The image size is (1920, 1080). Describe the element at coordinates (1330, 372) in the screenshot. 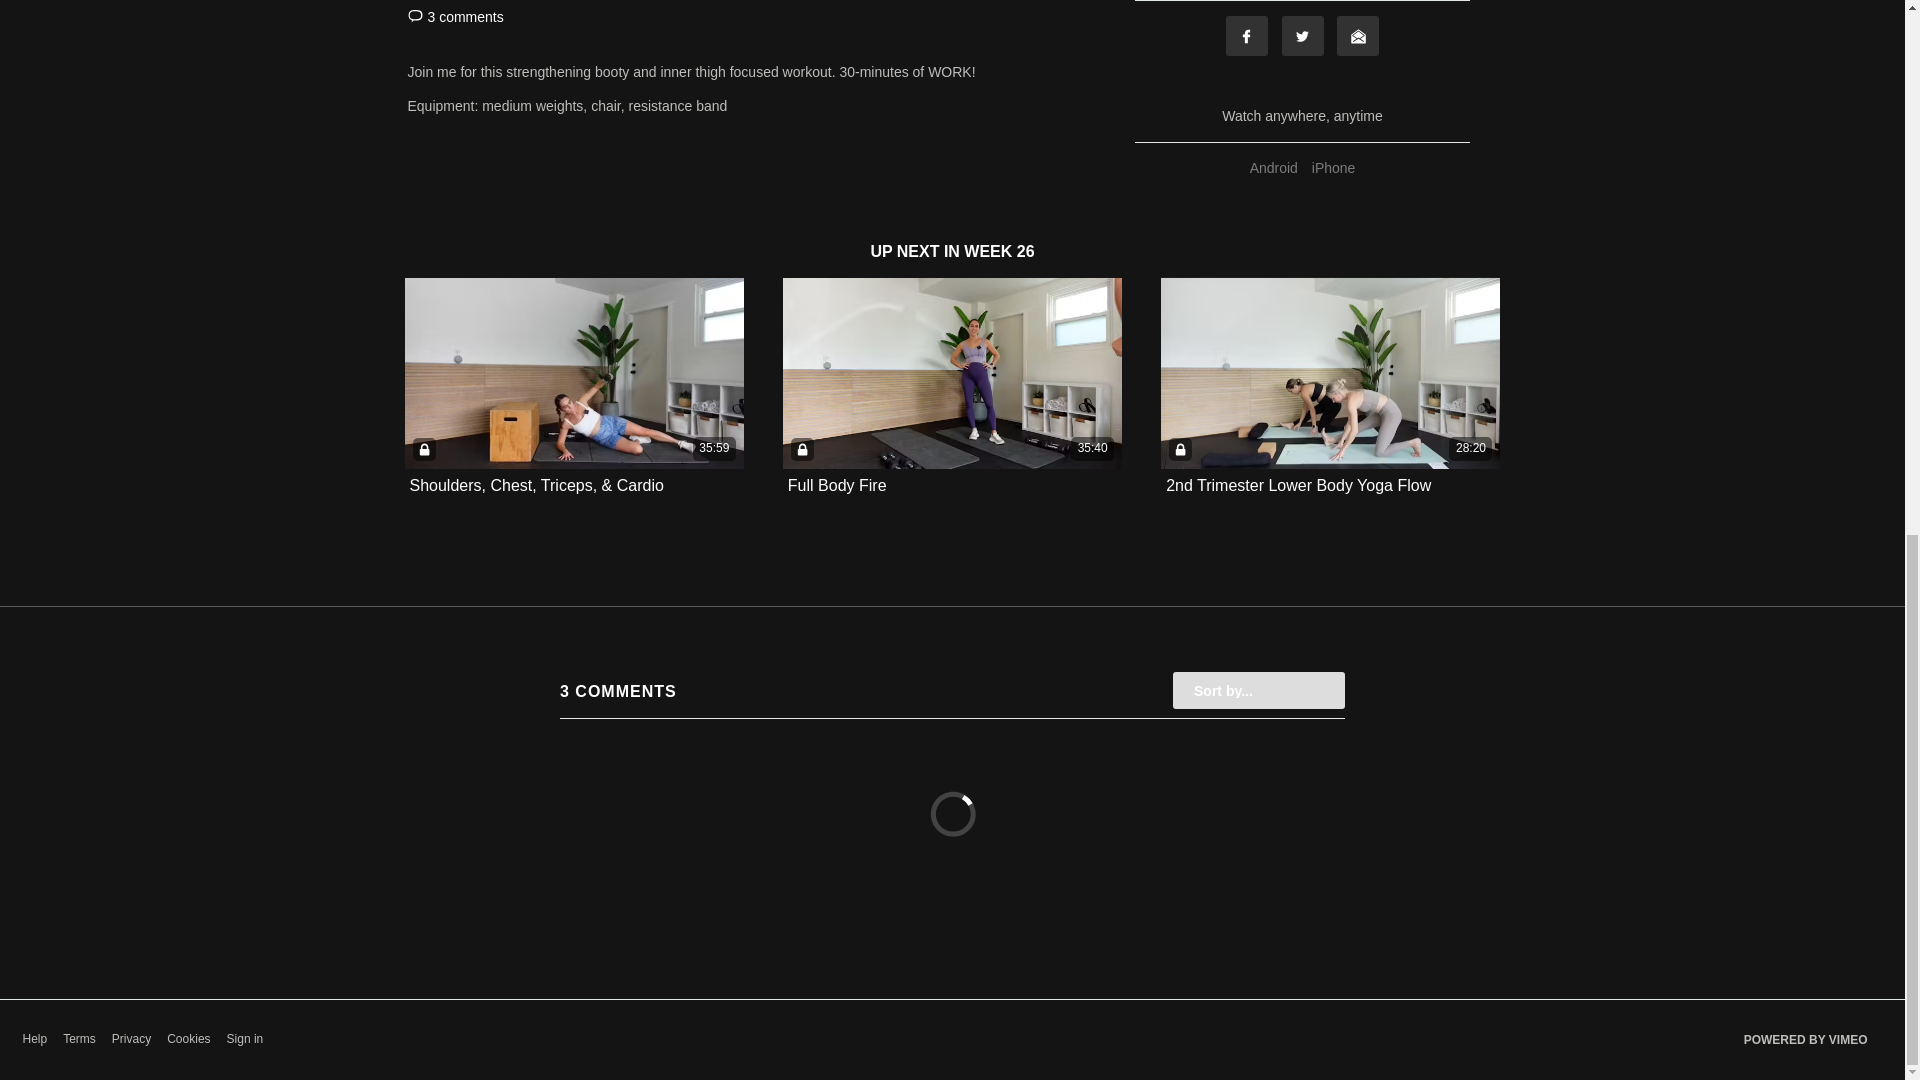

I see `28:20` at that location.